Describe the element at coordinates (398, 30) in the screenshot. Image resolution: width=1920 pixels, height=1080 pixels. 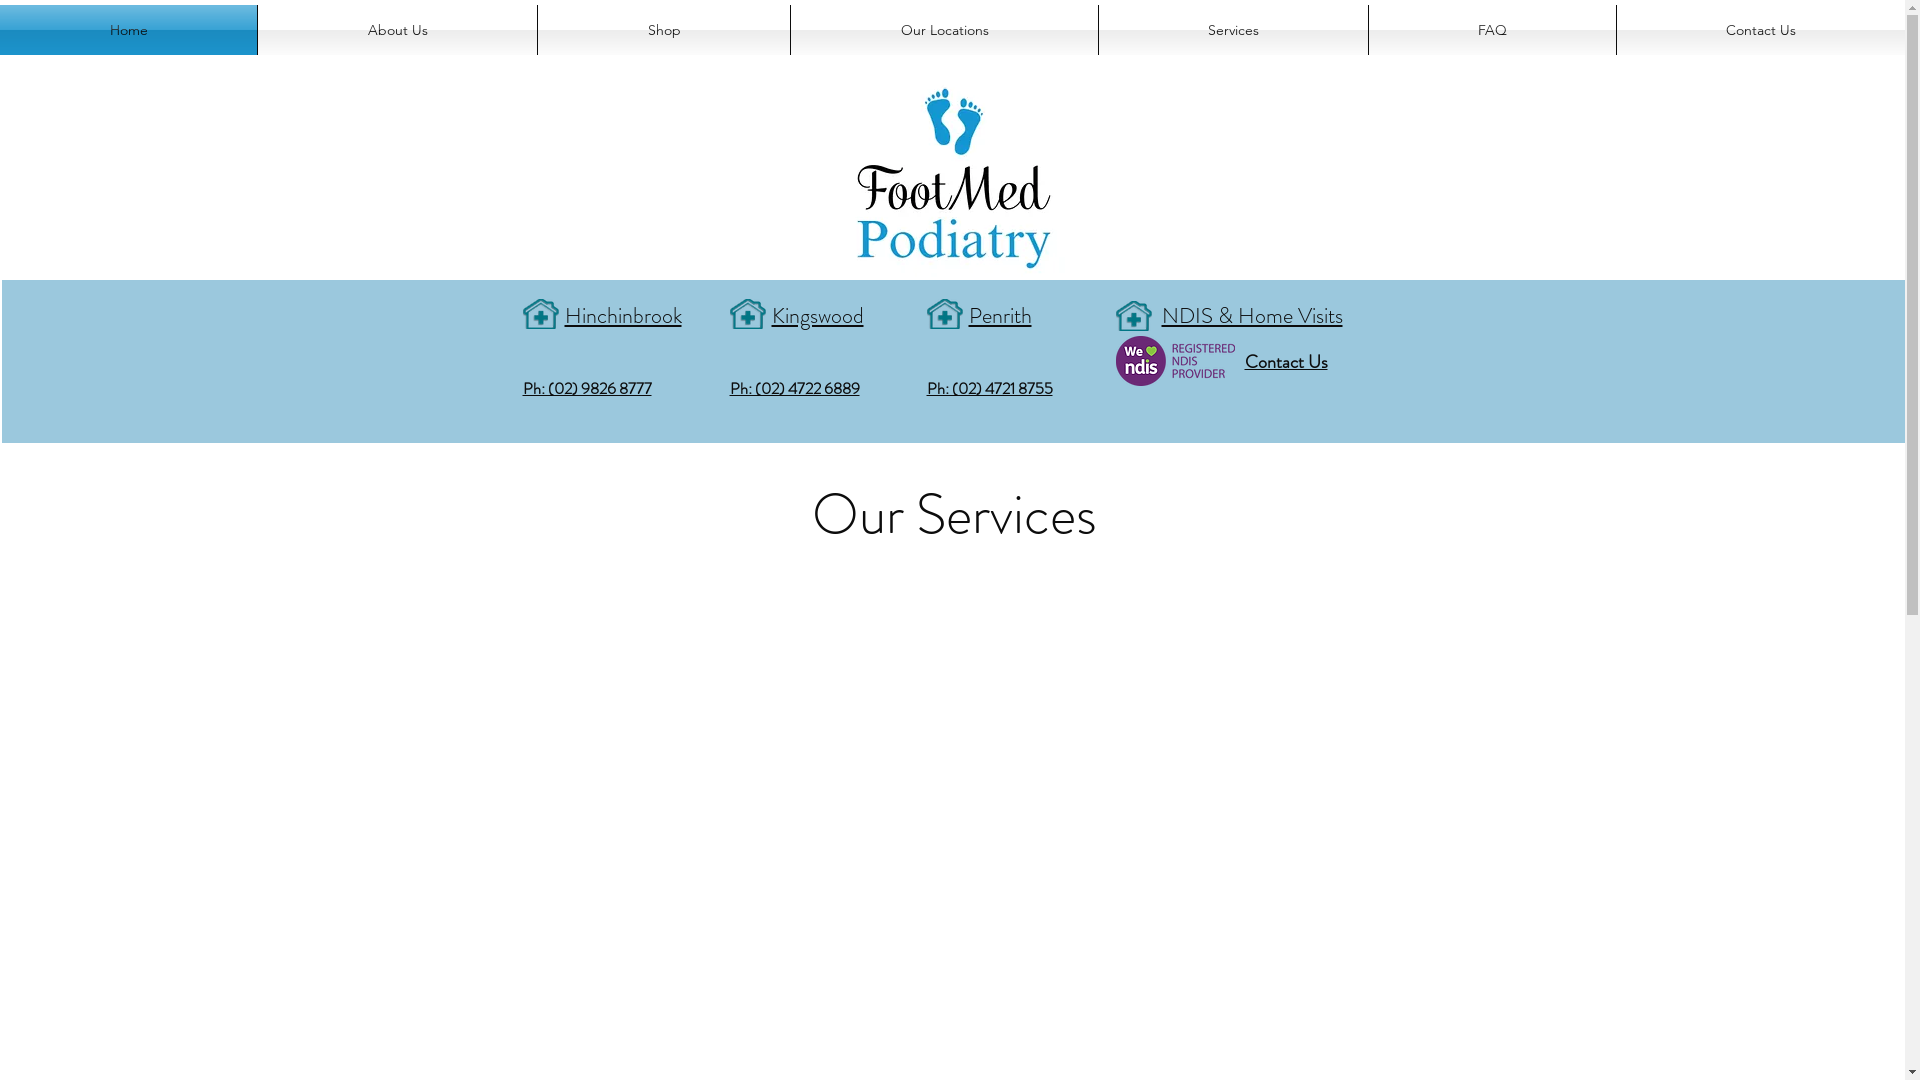
I see `About Us` at that location.